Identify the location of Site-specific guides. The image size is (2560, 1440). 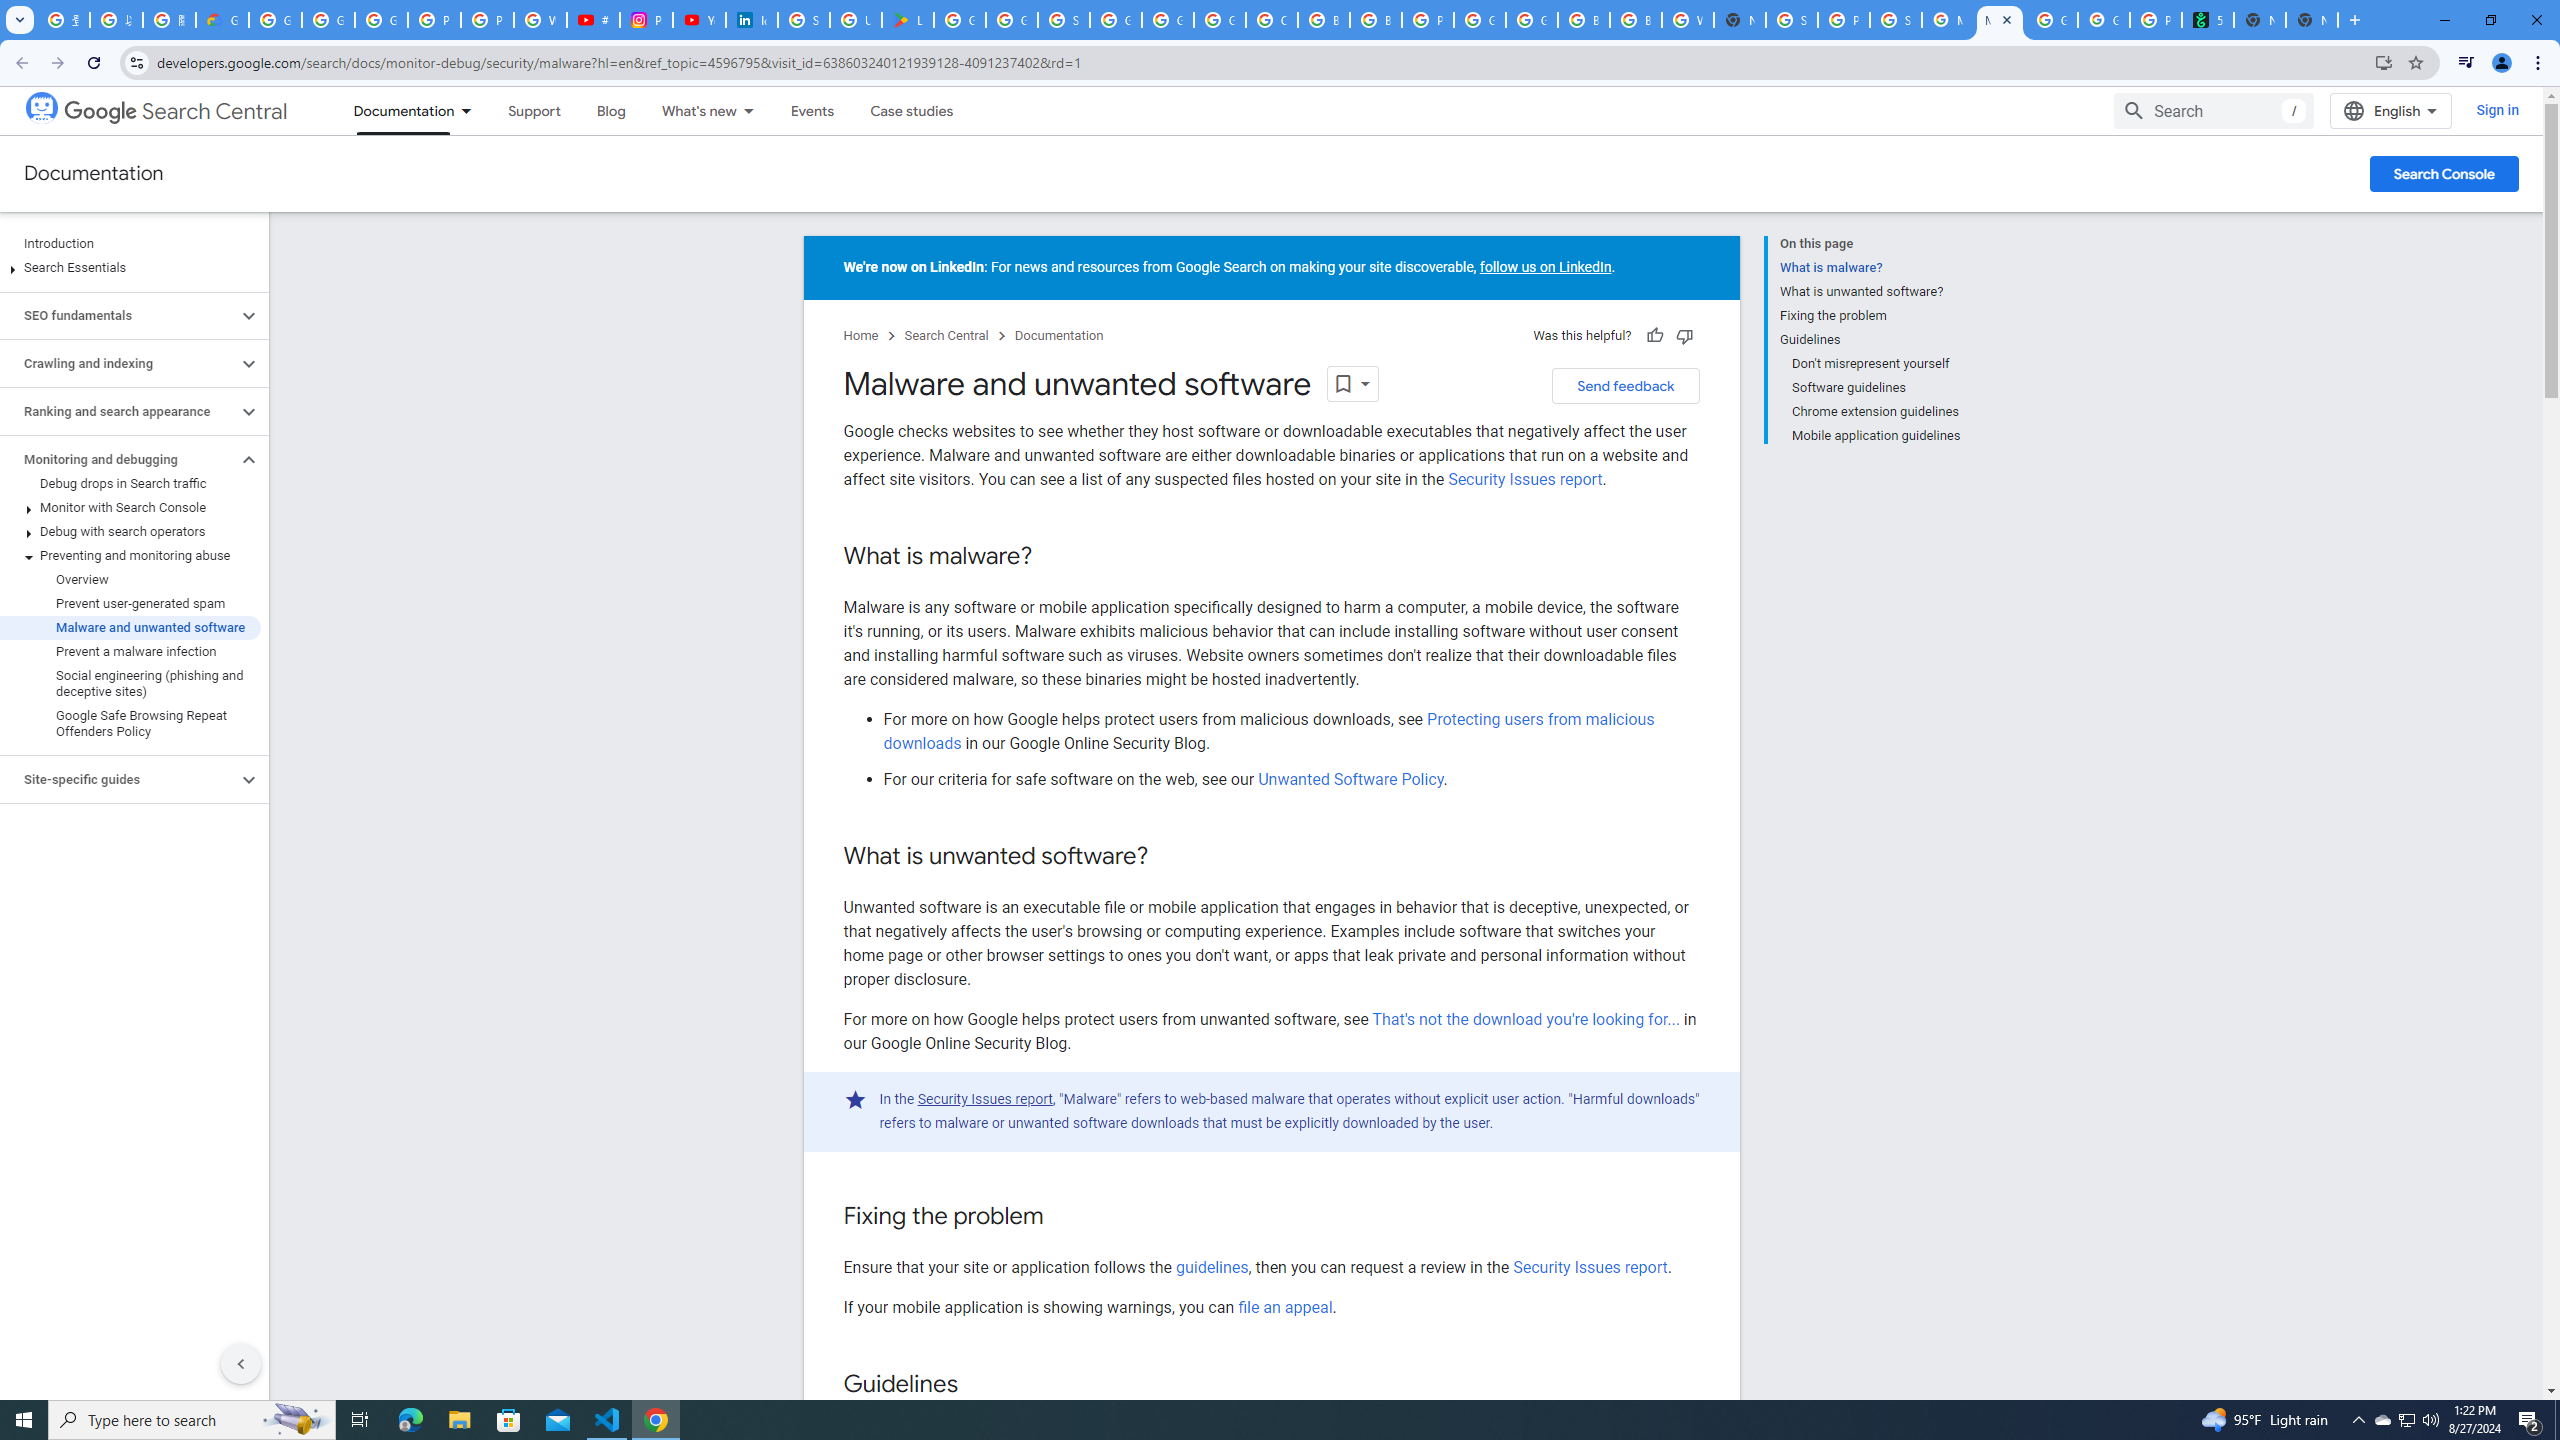
(119, 780).